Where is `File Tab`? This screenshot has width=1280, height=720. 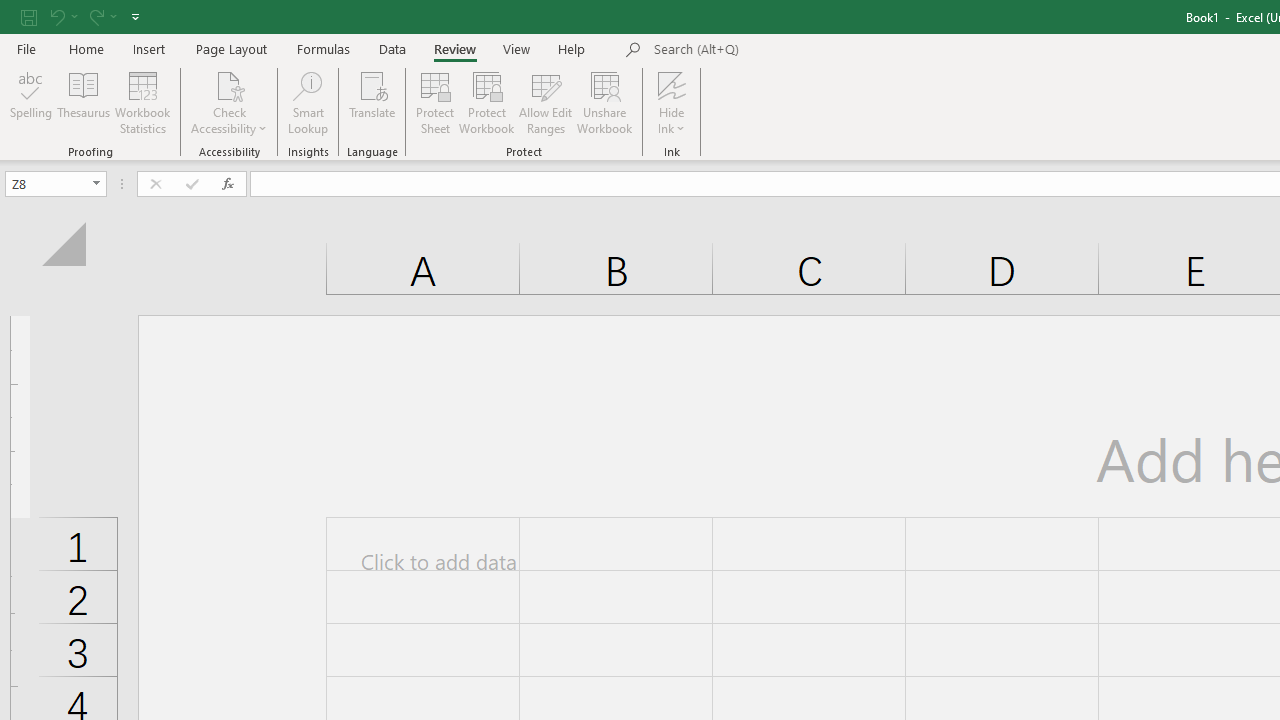 File Tab is located at coordinates (26, 48).